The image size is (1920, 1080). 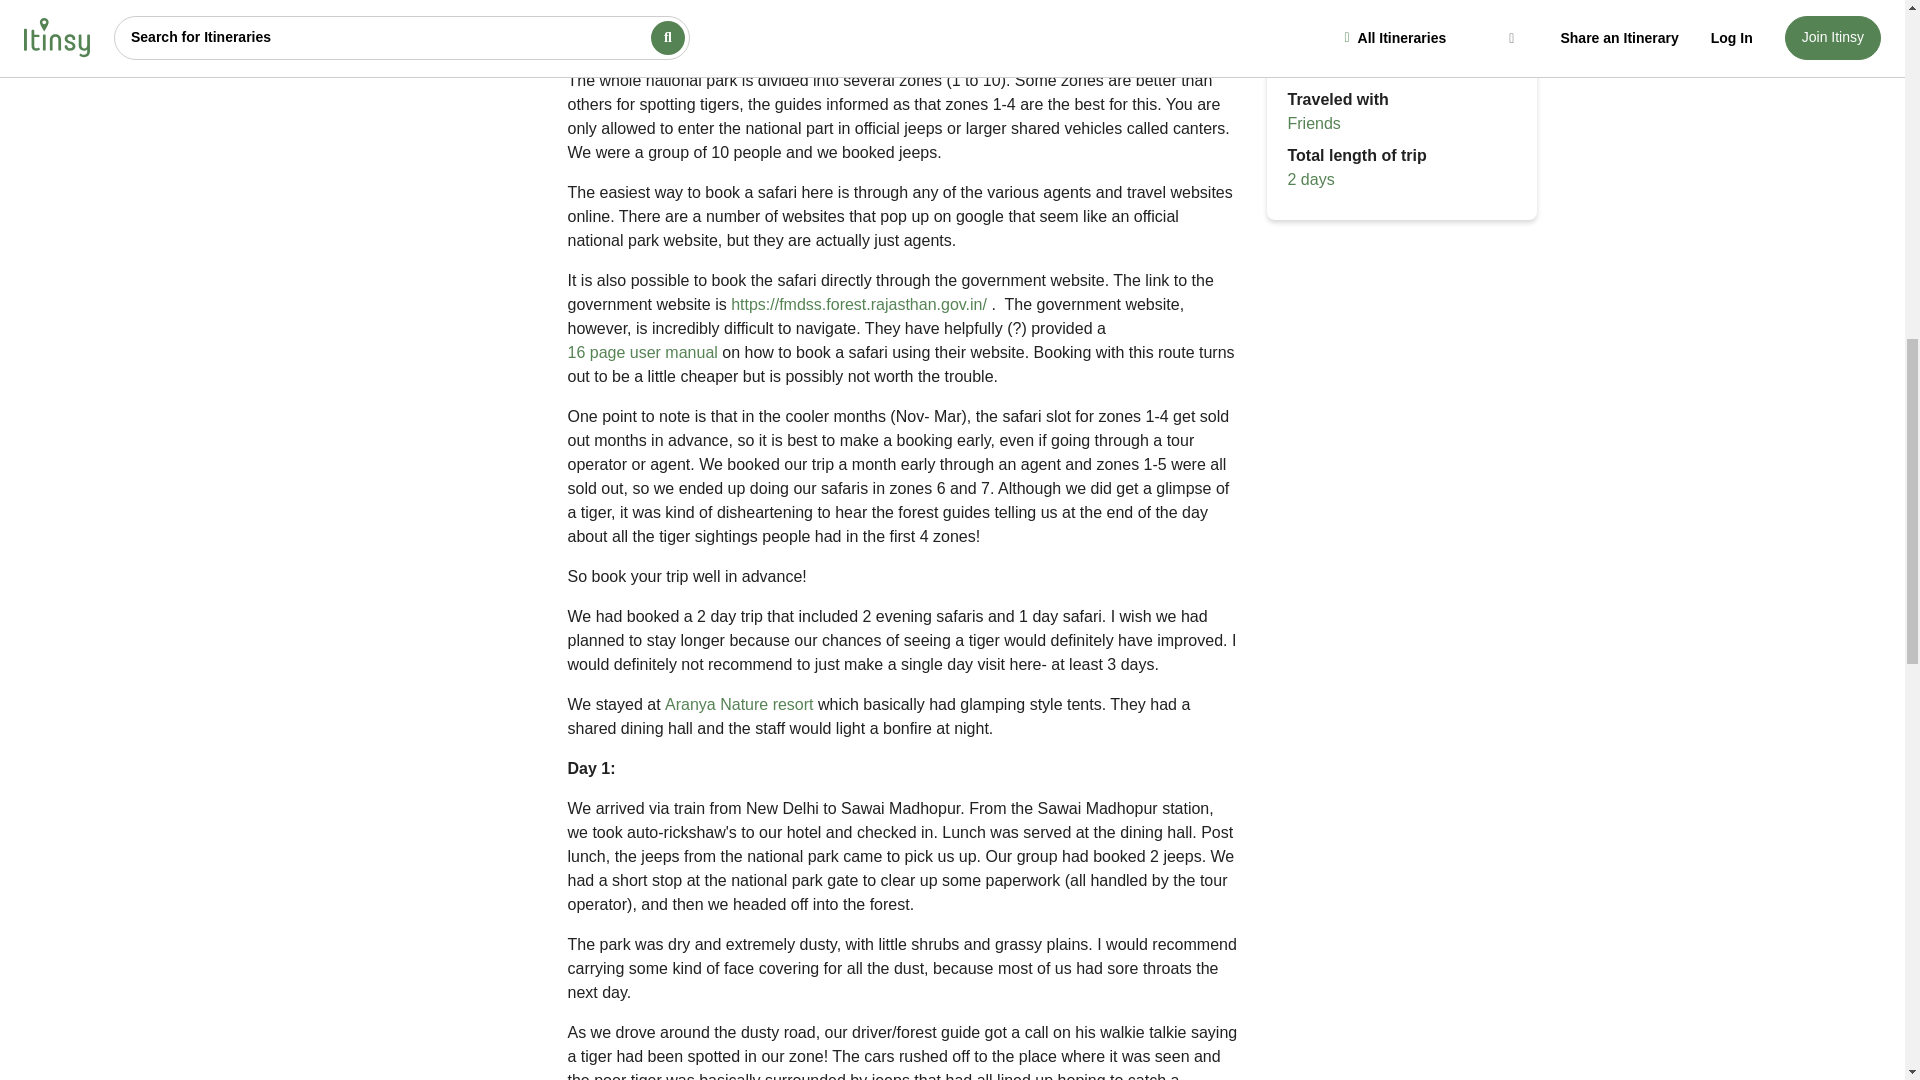 I want to click on Aranya Nature resort, so click(x=739, y=705).